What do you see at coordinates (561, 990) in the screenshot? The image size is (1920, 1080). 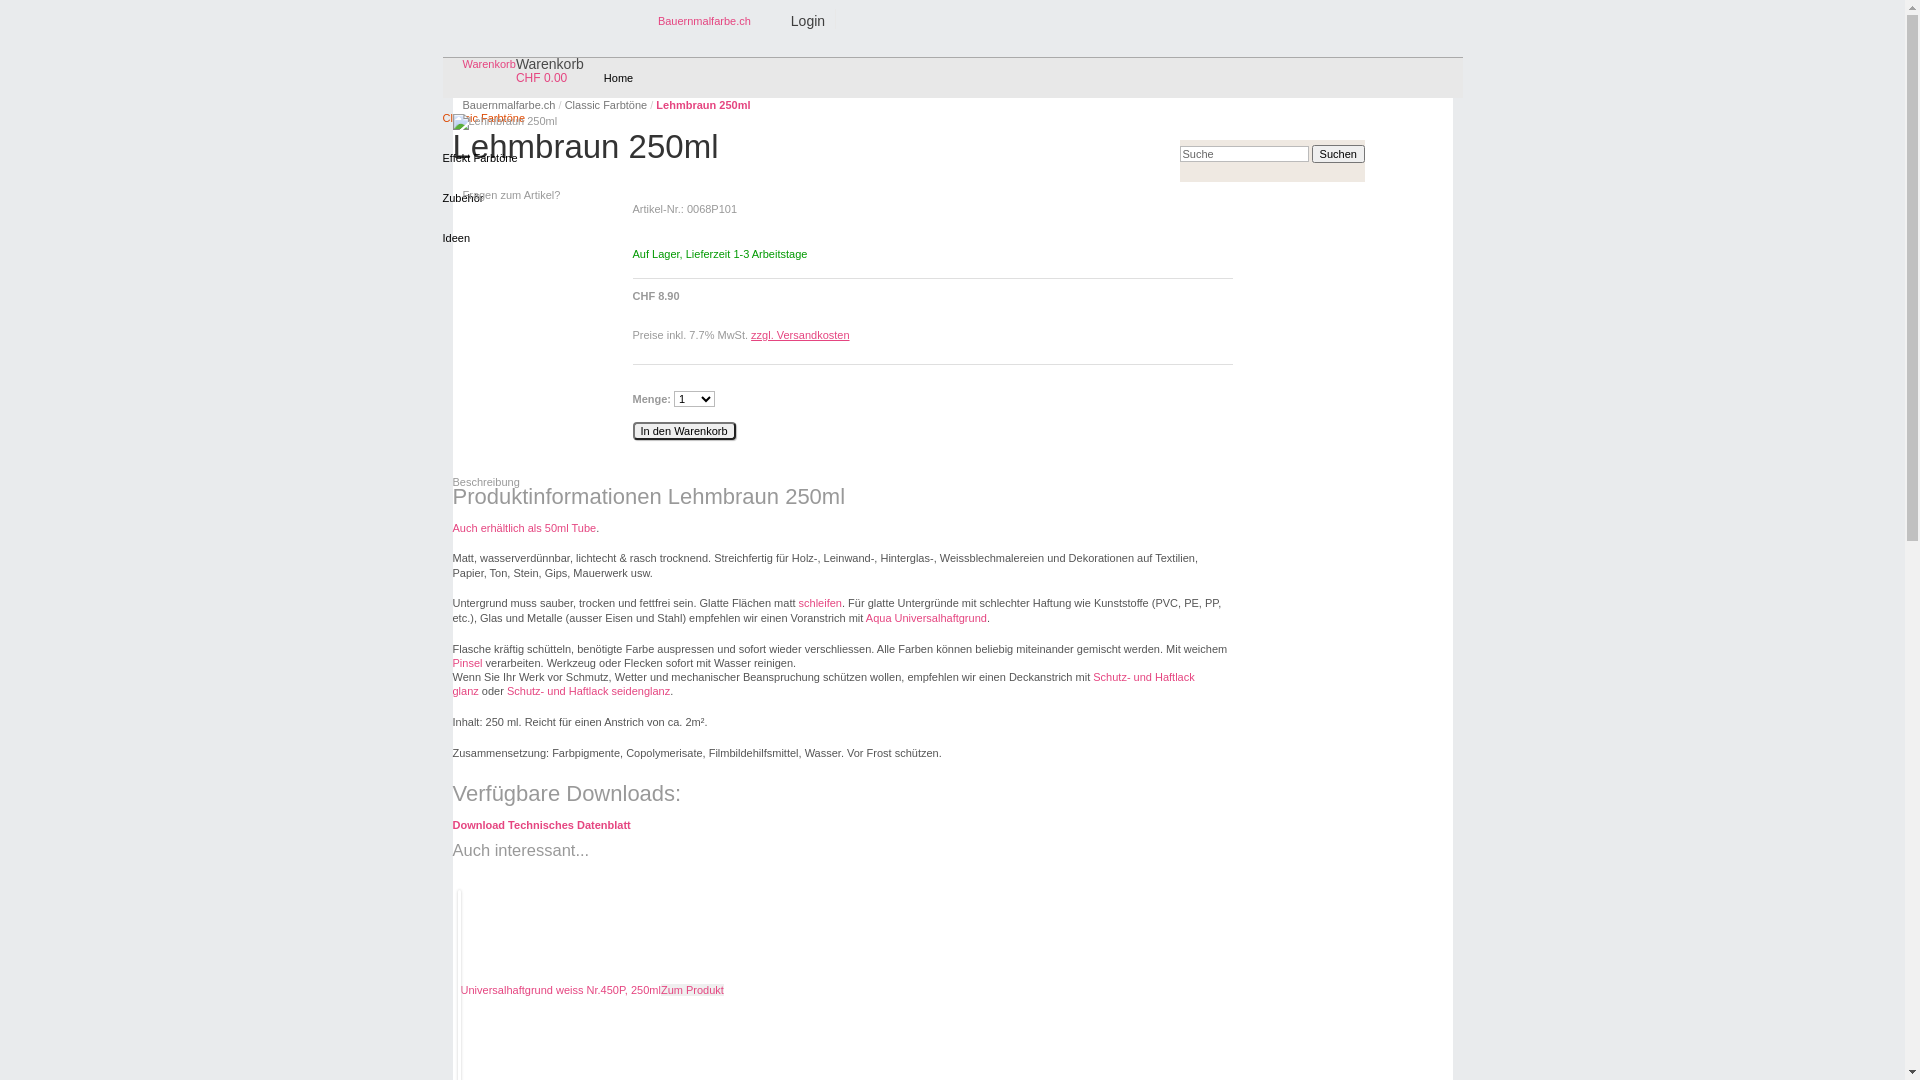 I see `Universalhaftgrund weiss Nr.450P, 250ml` at bounding box center [561, 990].